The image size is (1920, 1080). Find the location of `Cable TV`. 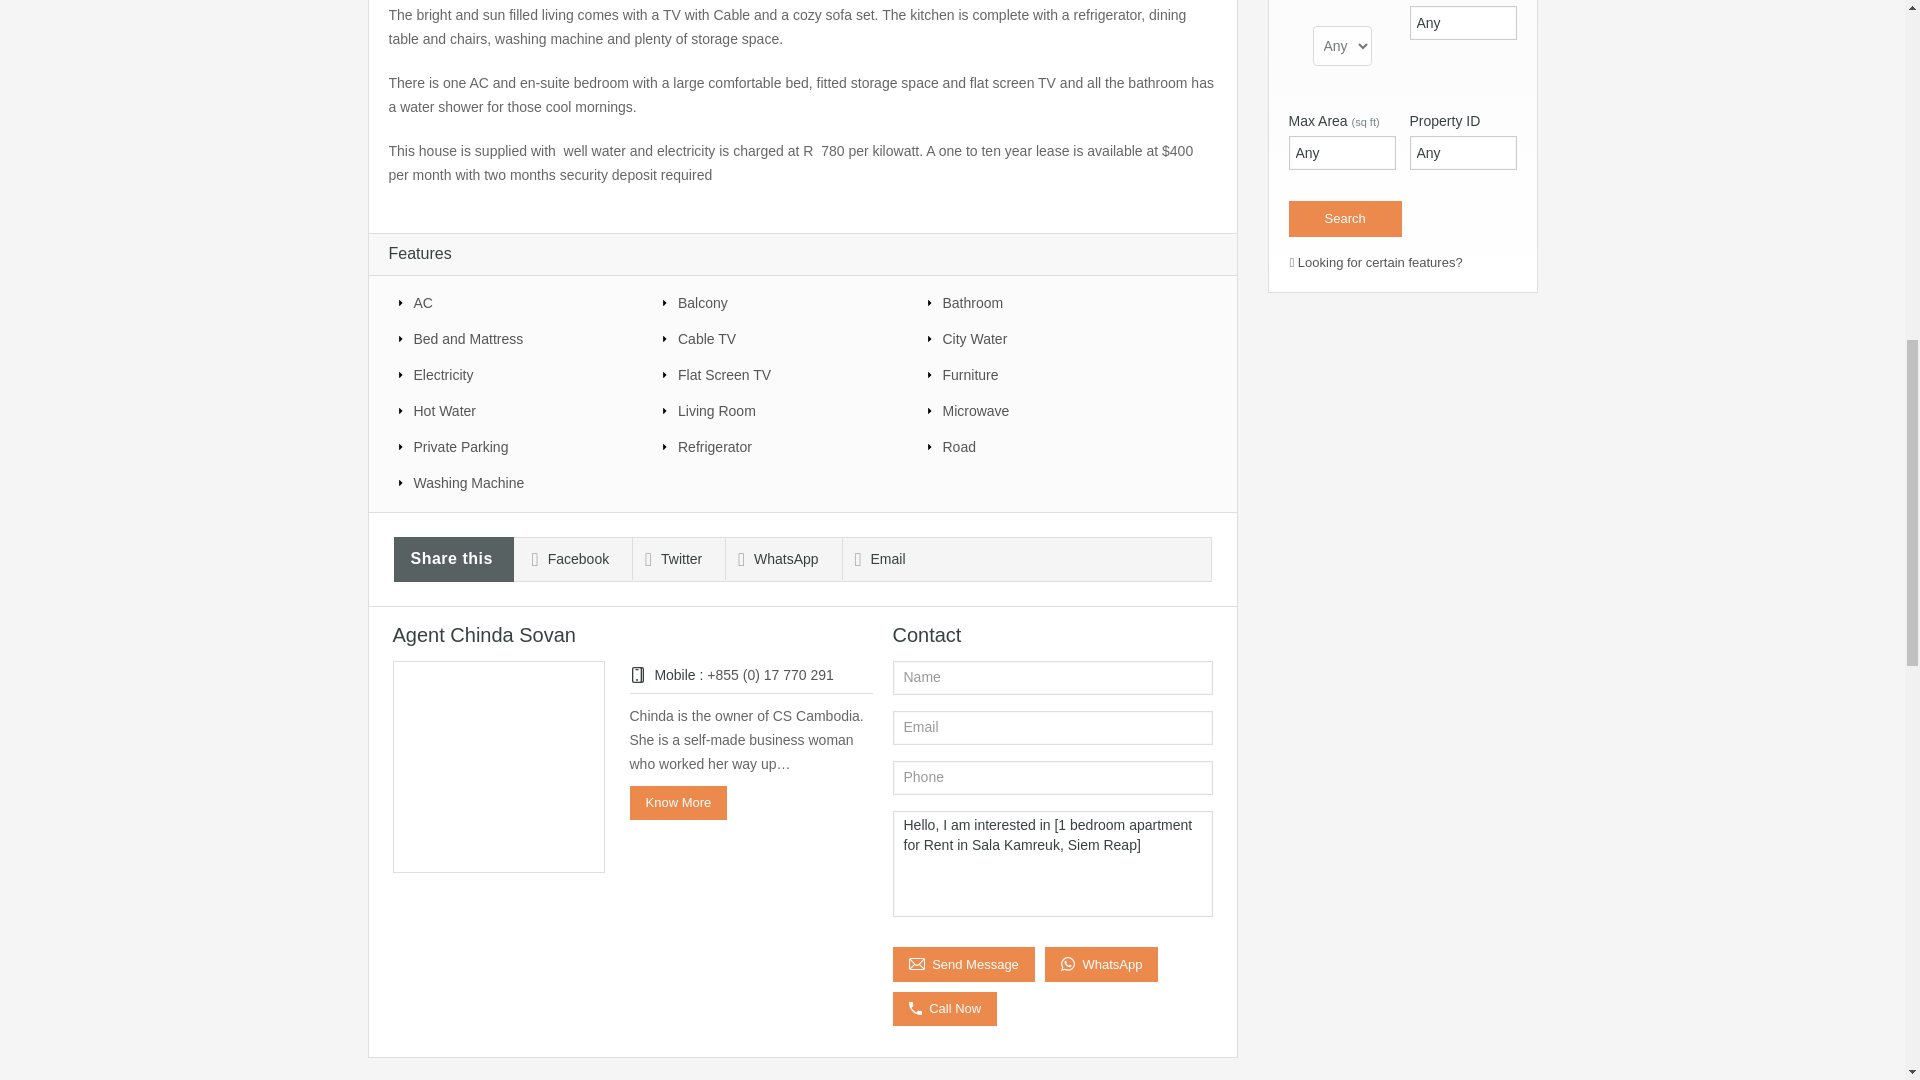

Cable TV is located at coordinates (782, 338).